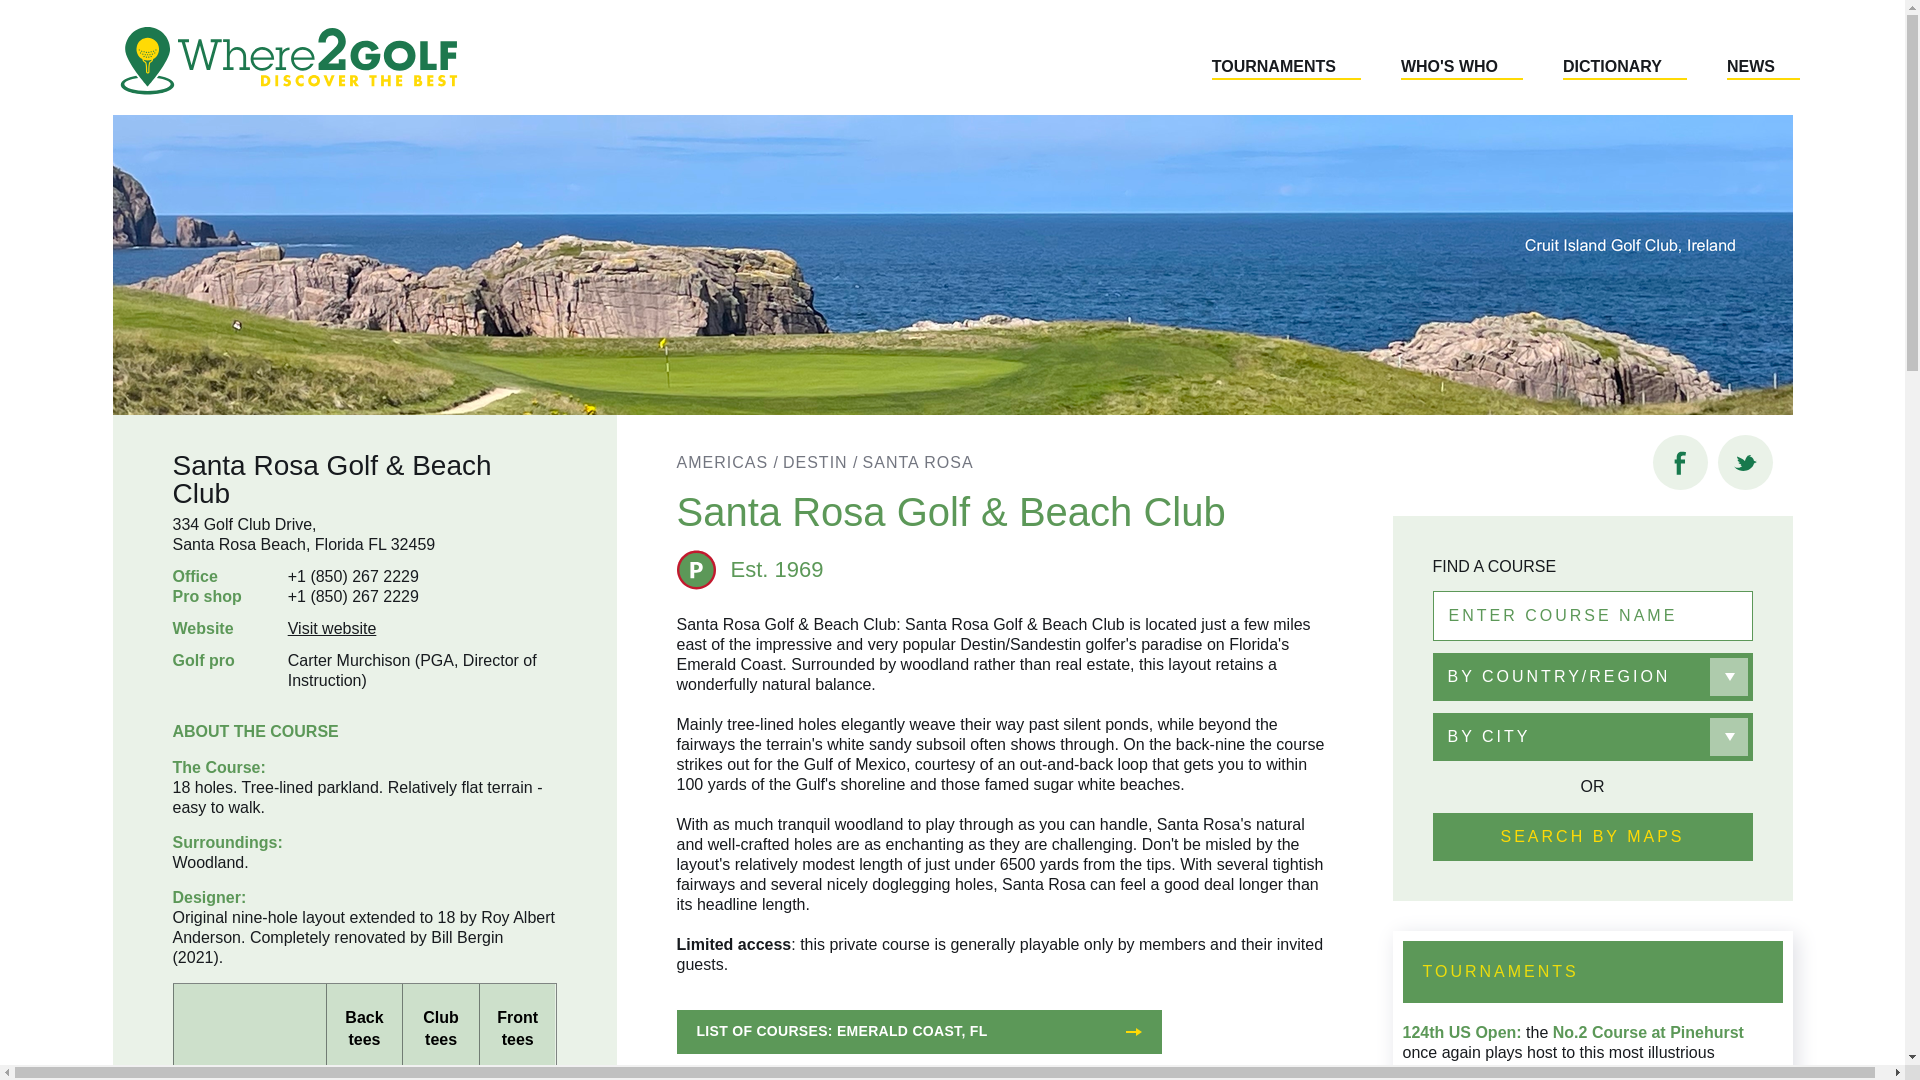  What do you see at coordinates (332, 628) in the screenshot?
I see `Visit website` at bounding box center [332, 628].